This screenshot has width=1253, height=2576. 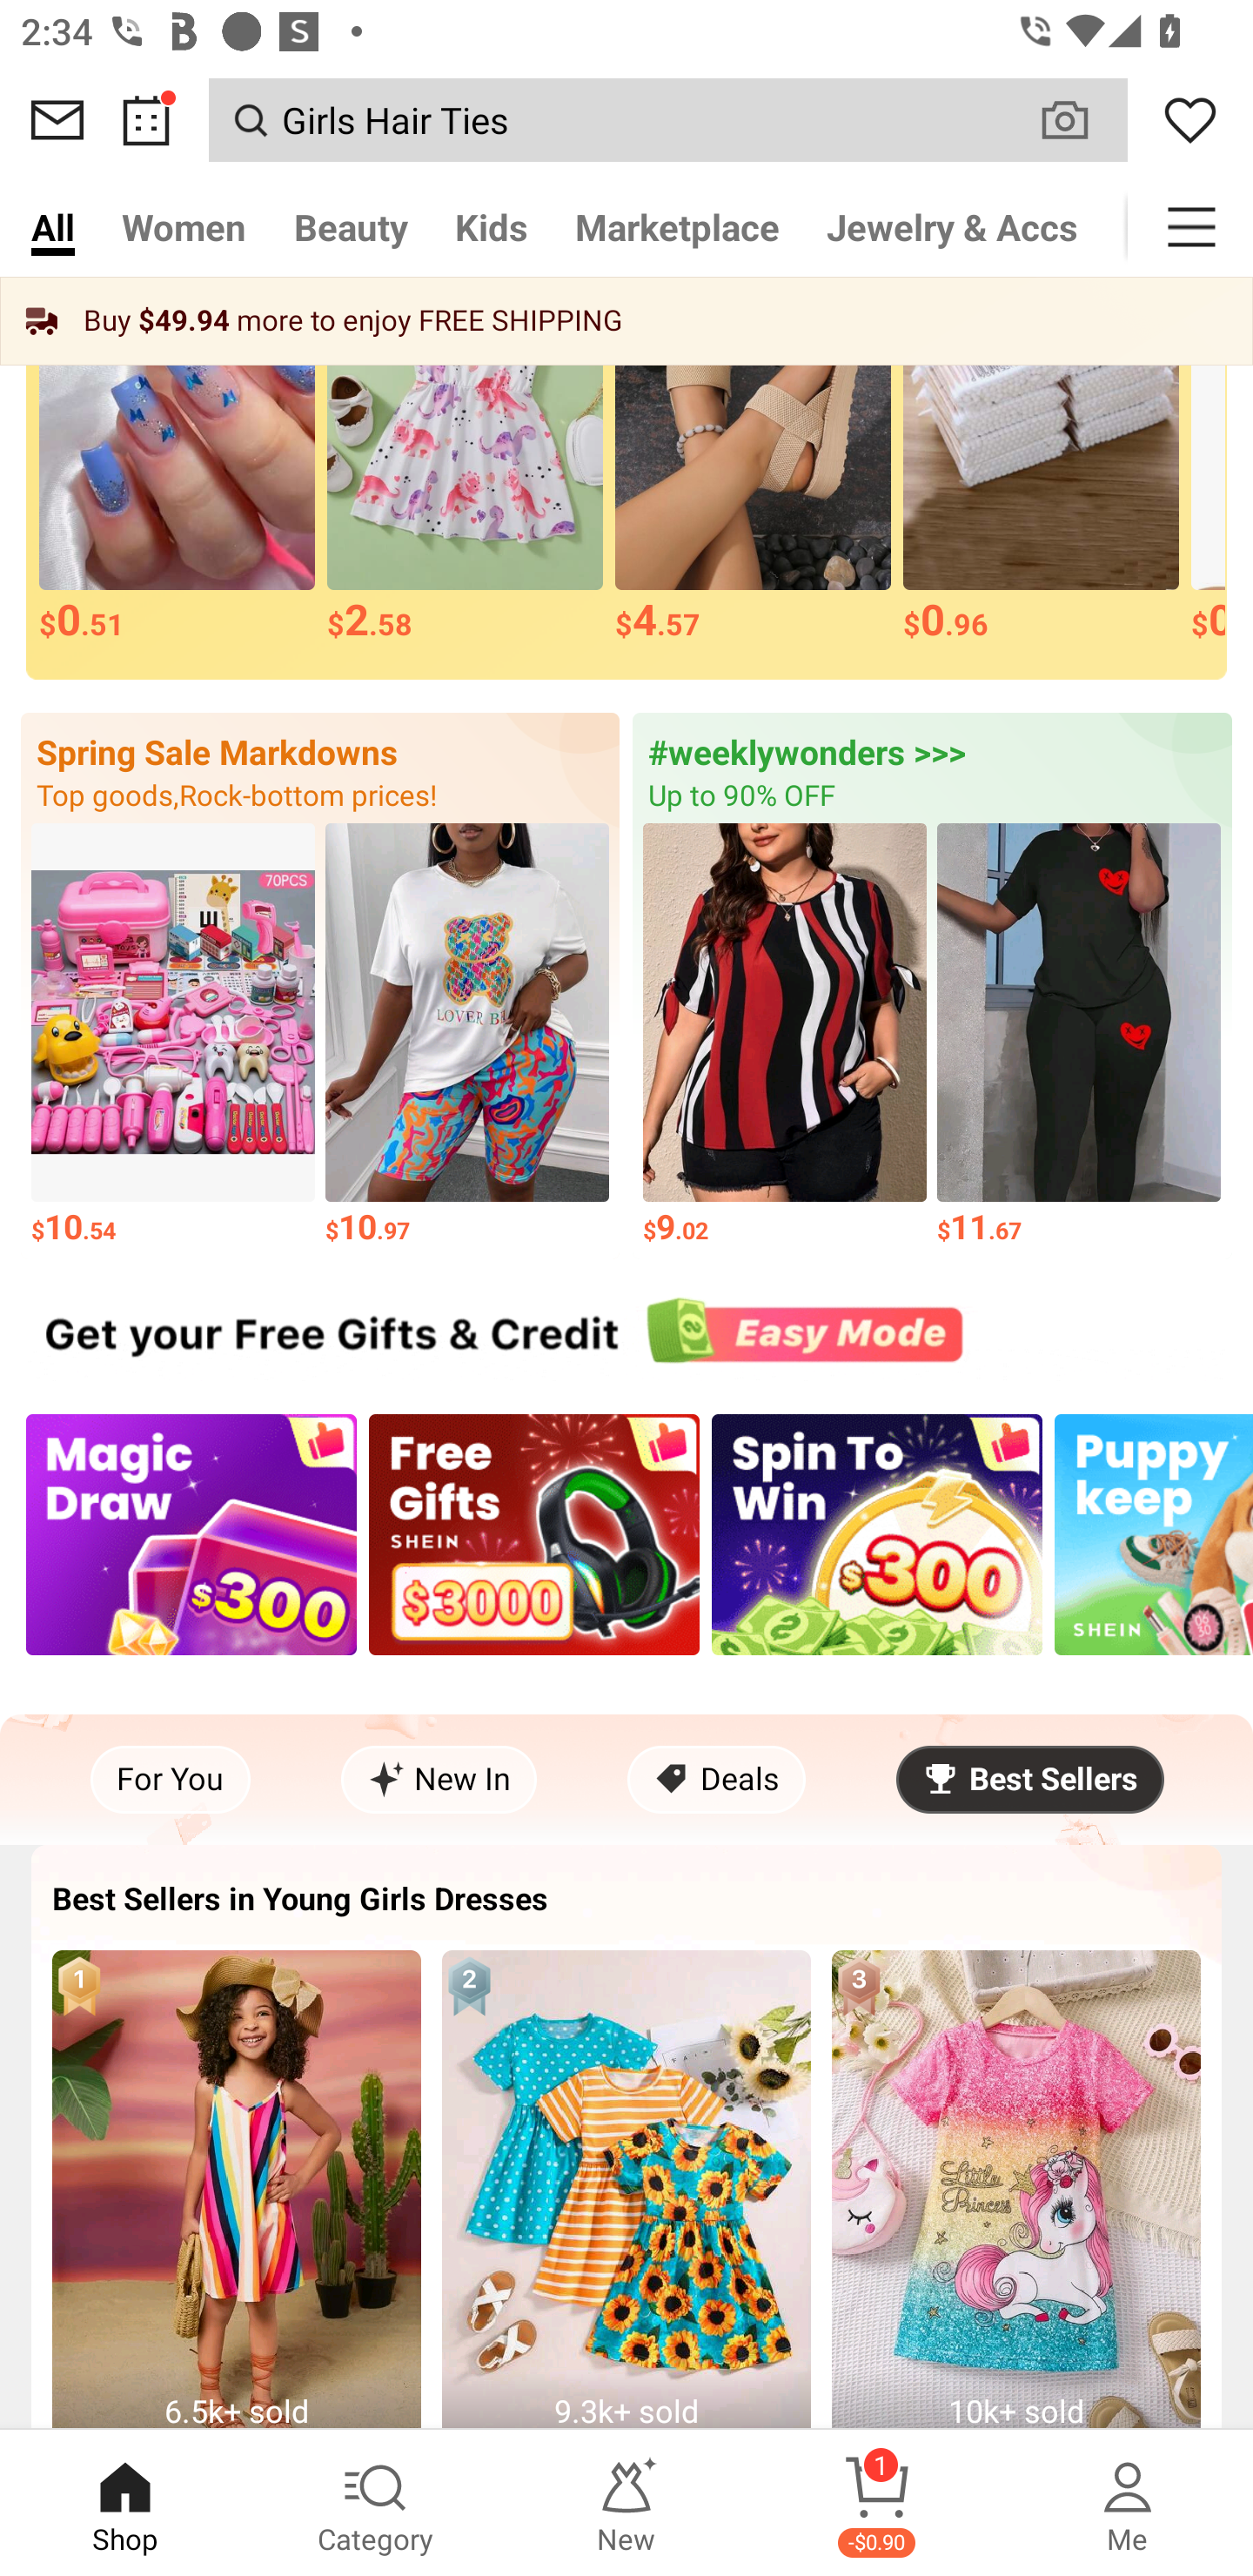 What do you see at coordinates (466, 1036) in the screenshot?
I see `$10.97 Price $10.97` at bounding box center [466, 1036].